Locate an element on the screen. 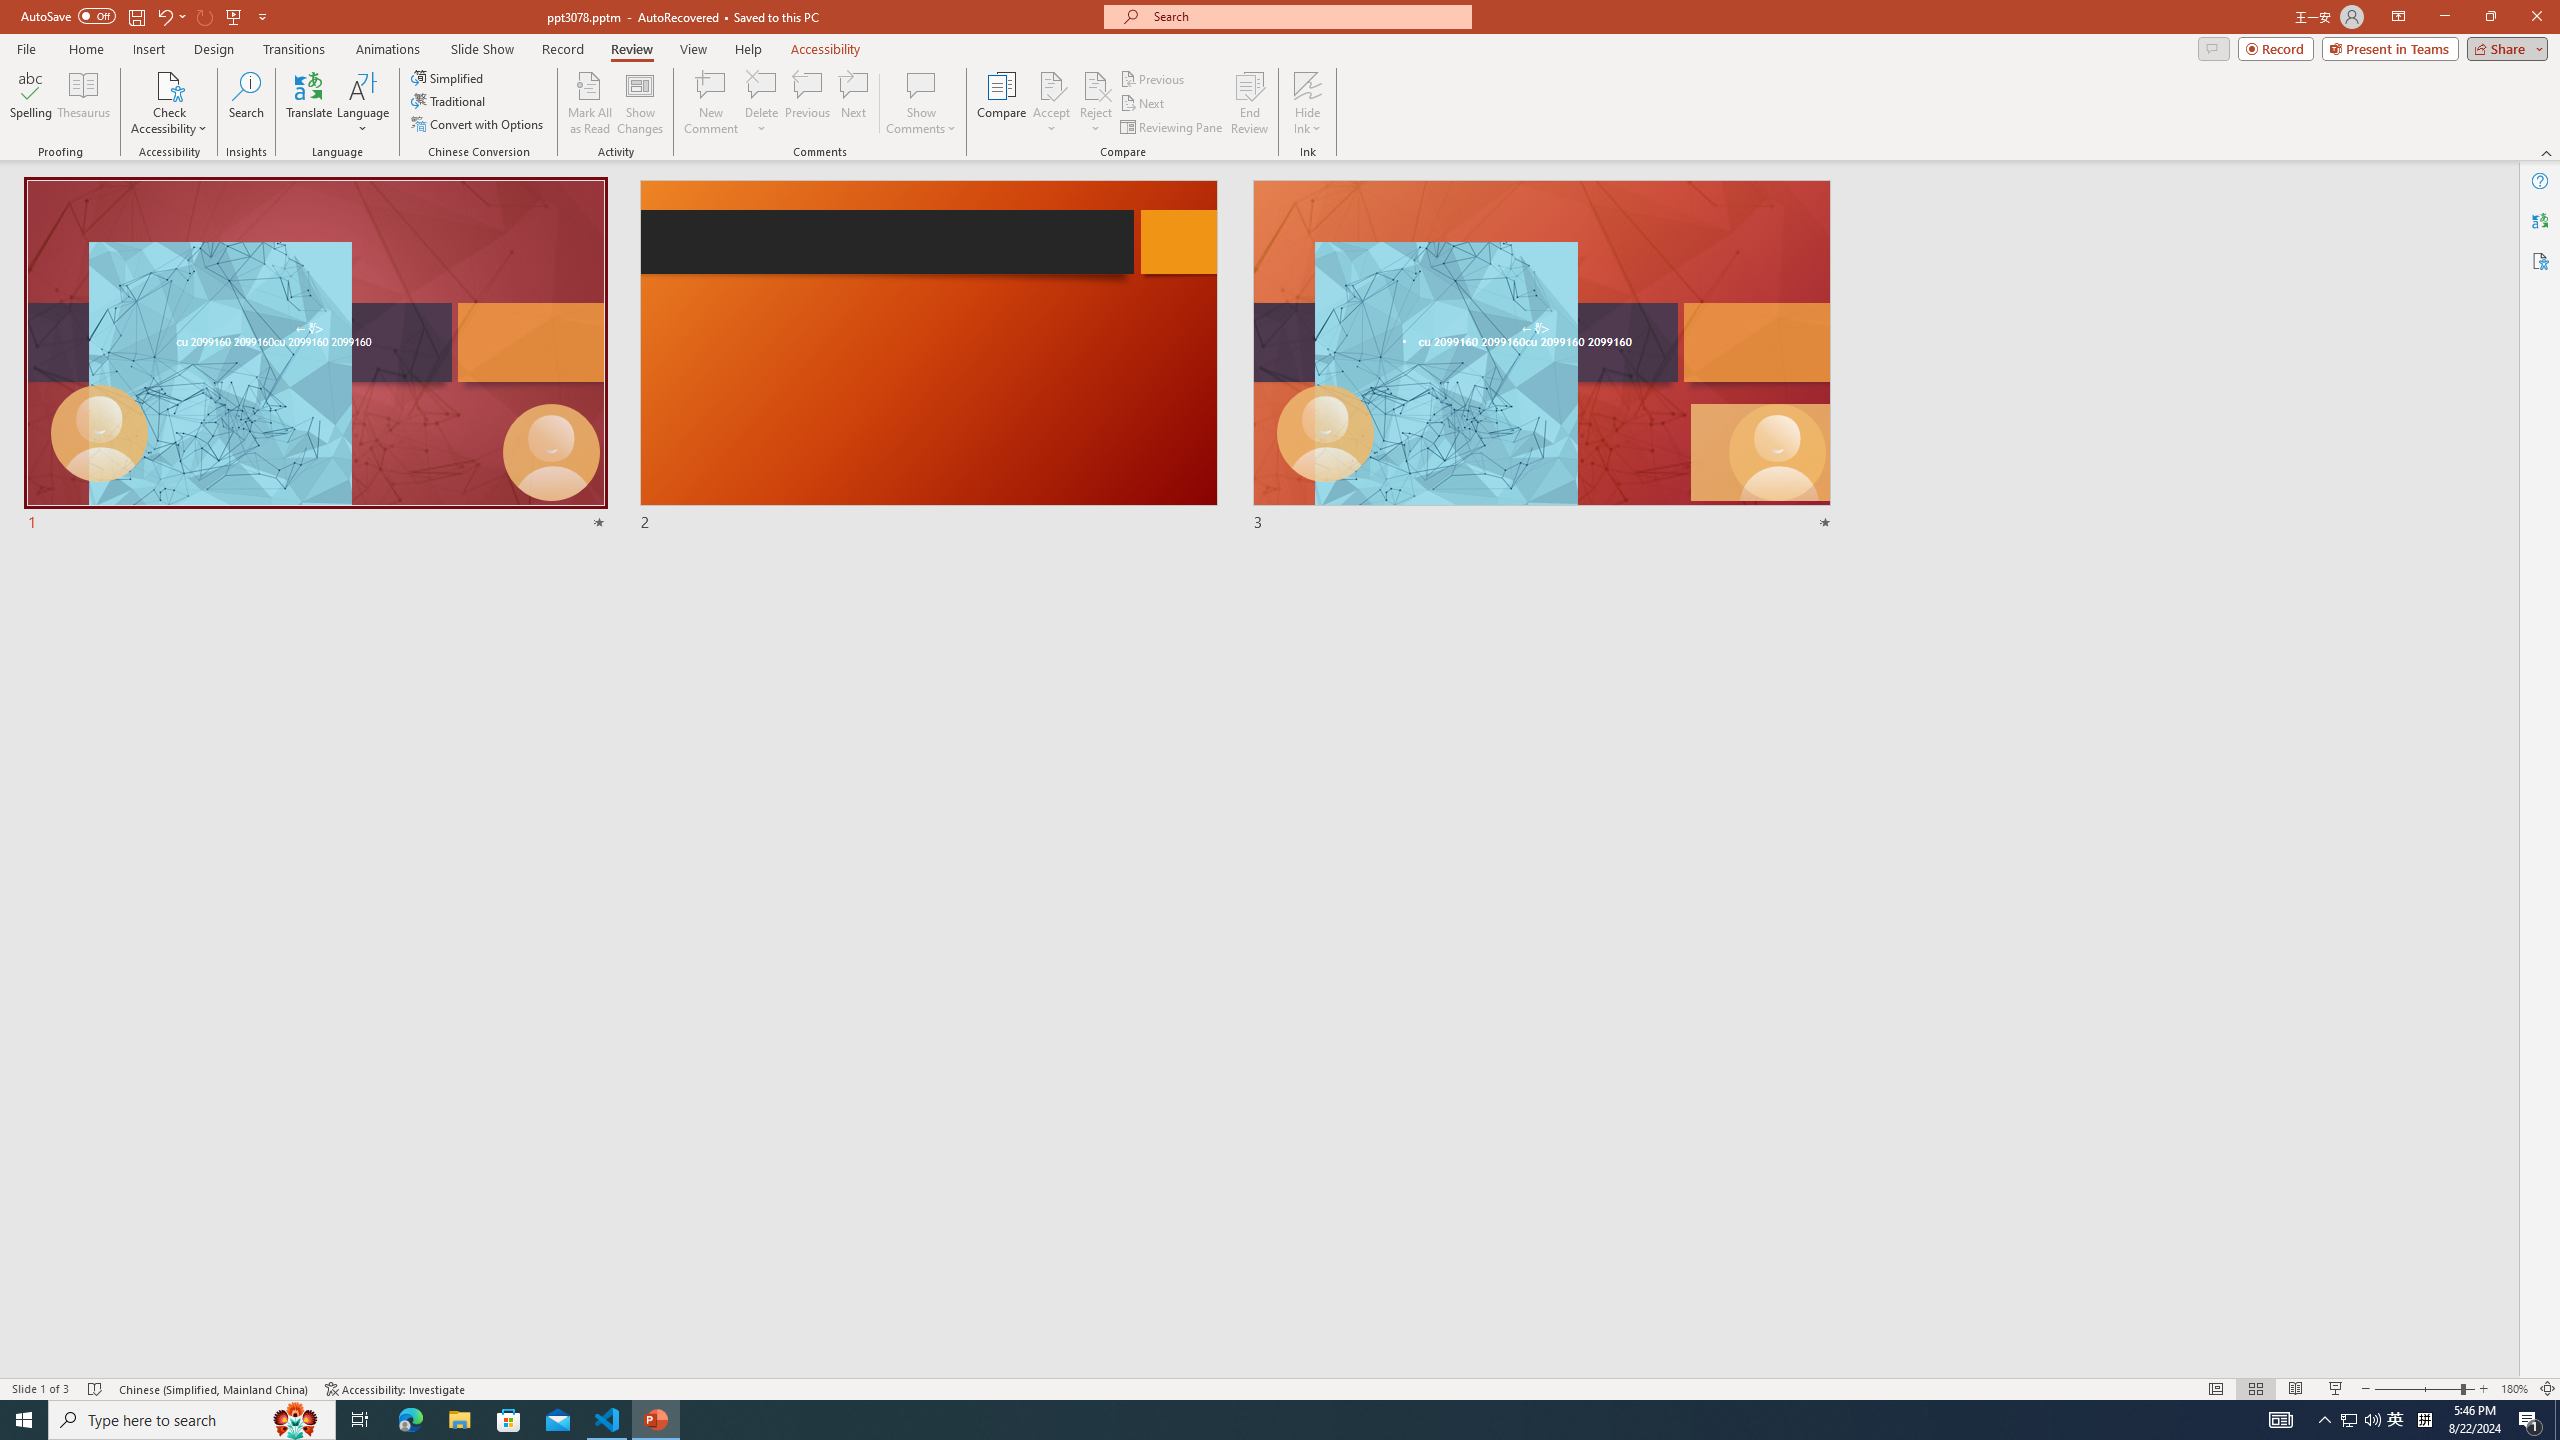 Image resolution: width=2560 pixels, height=1440 pixels. Review is located at coordinates (632, 49).